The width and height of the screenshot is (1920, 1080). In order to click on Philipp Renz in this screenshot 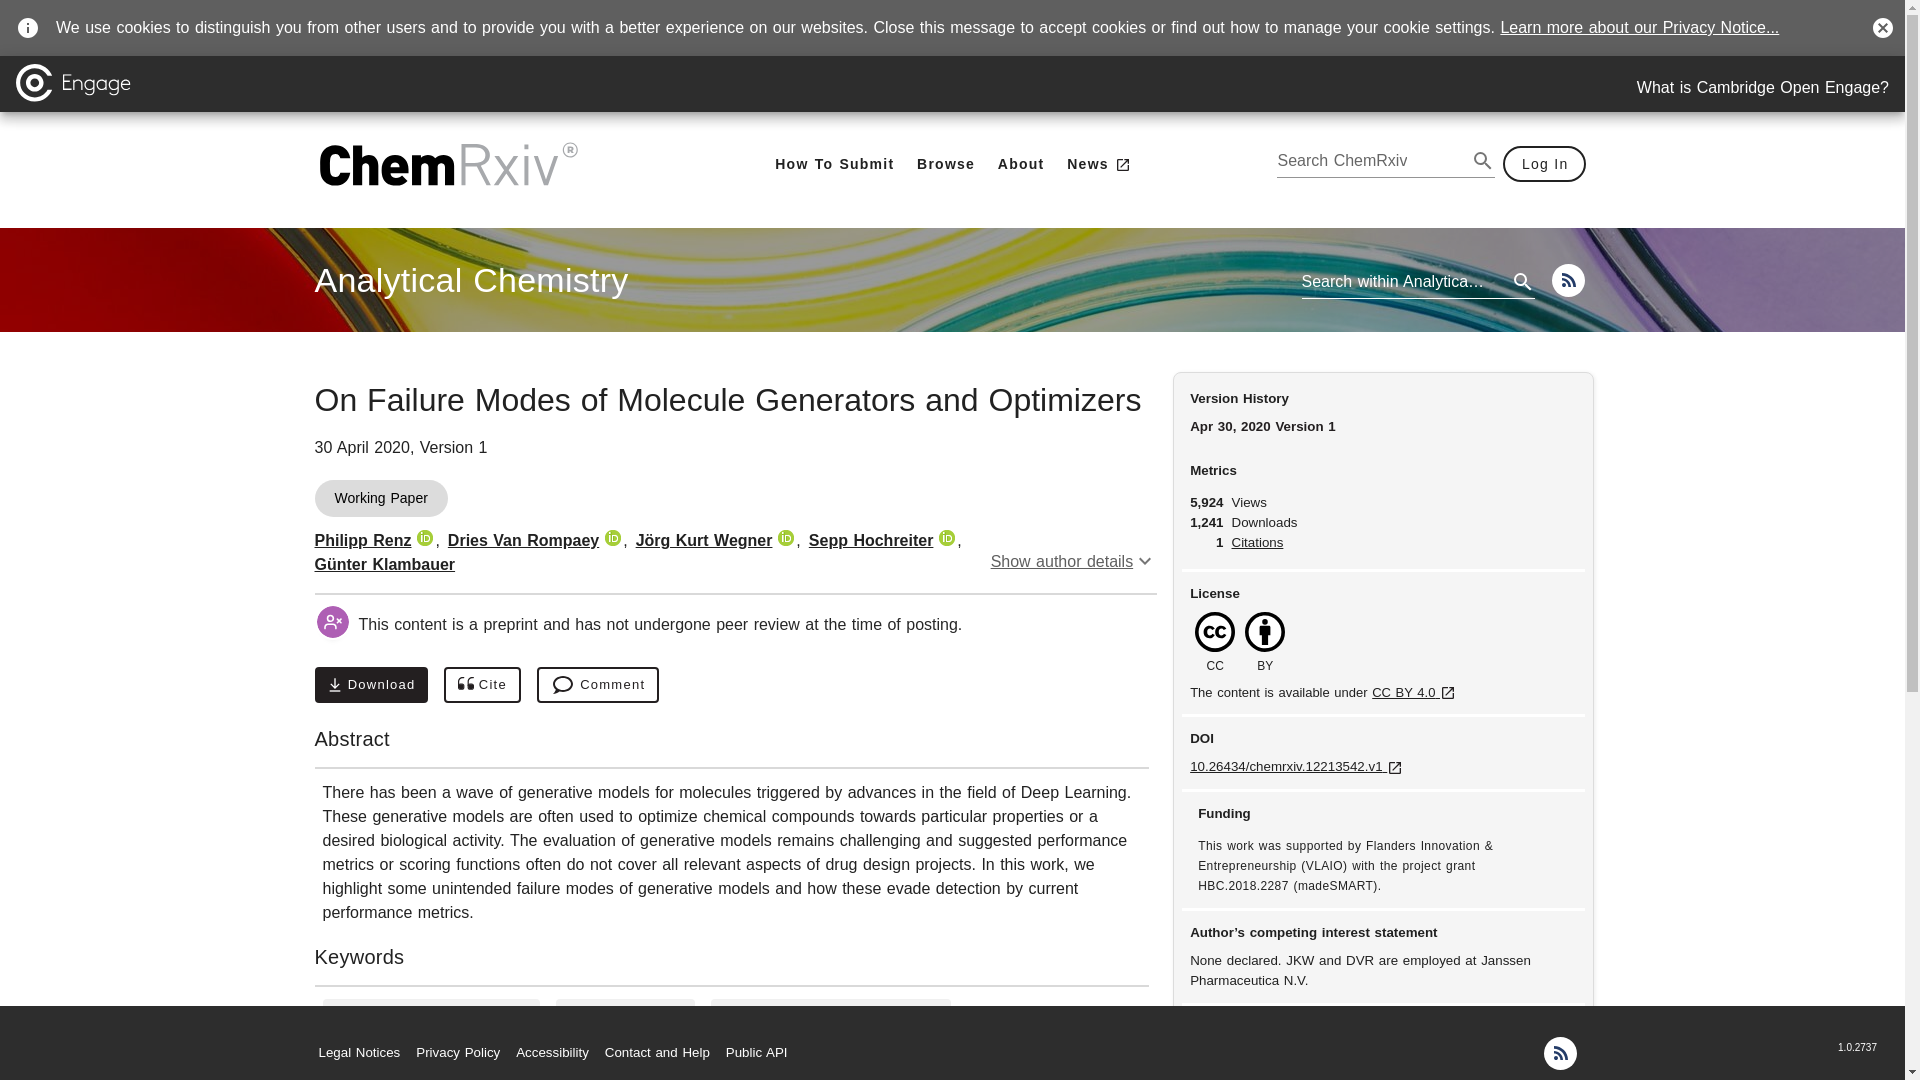, I will do `click(1074, 561)`.